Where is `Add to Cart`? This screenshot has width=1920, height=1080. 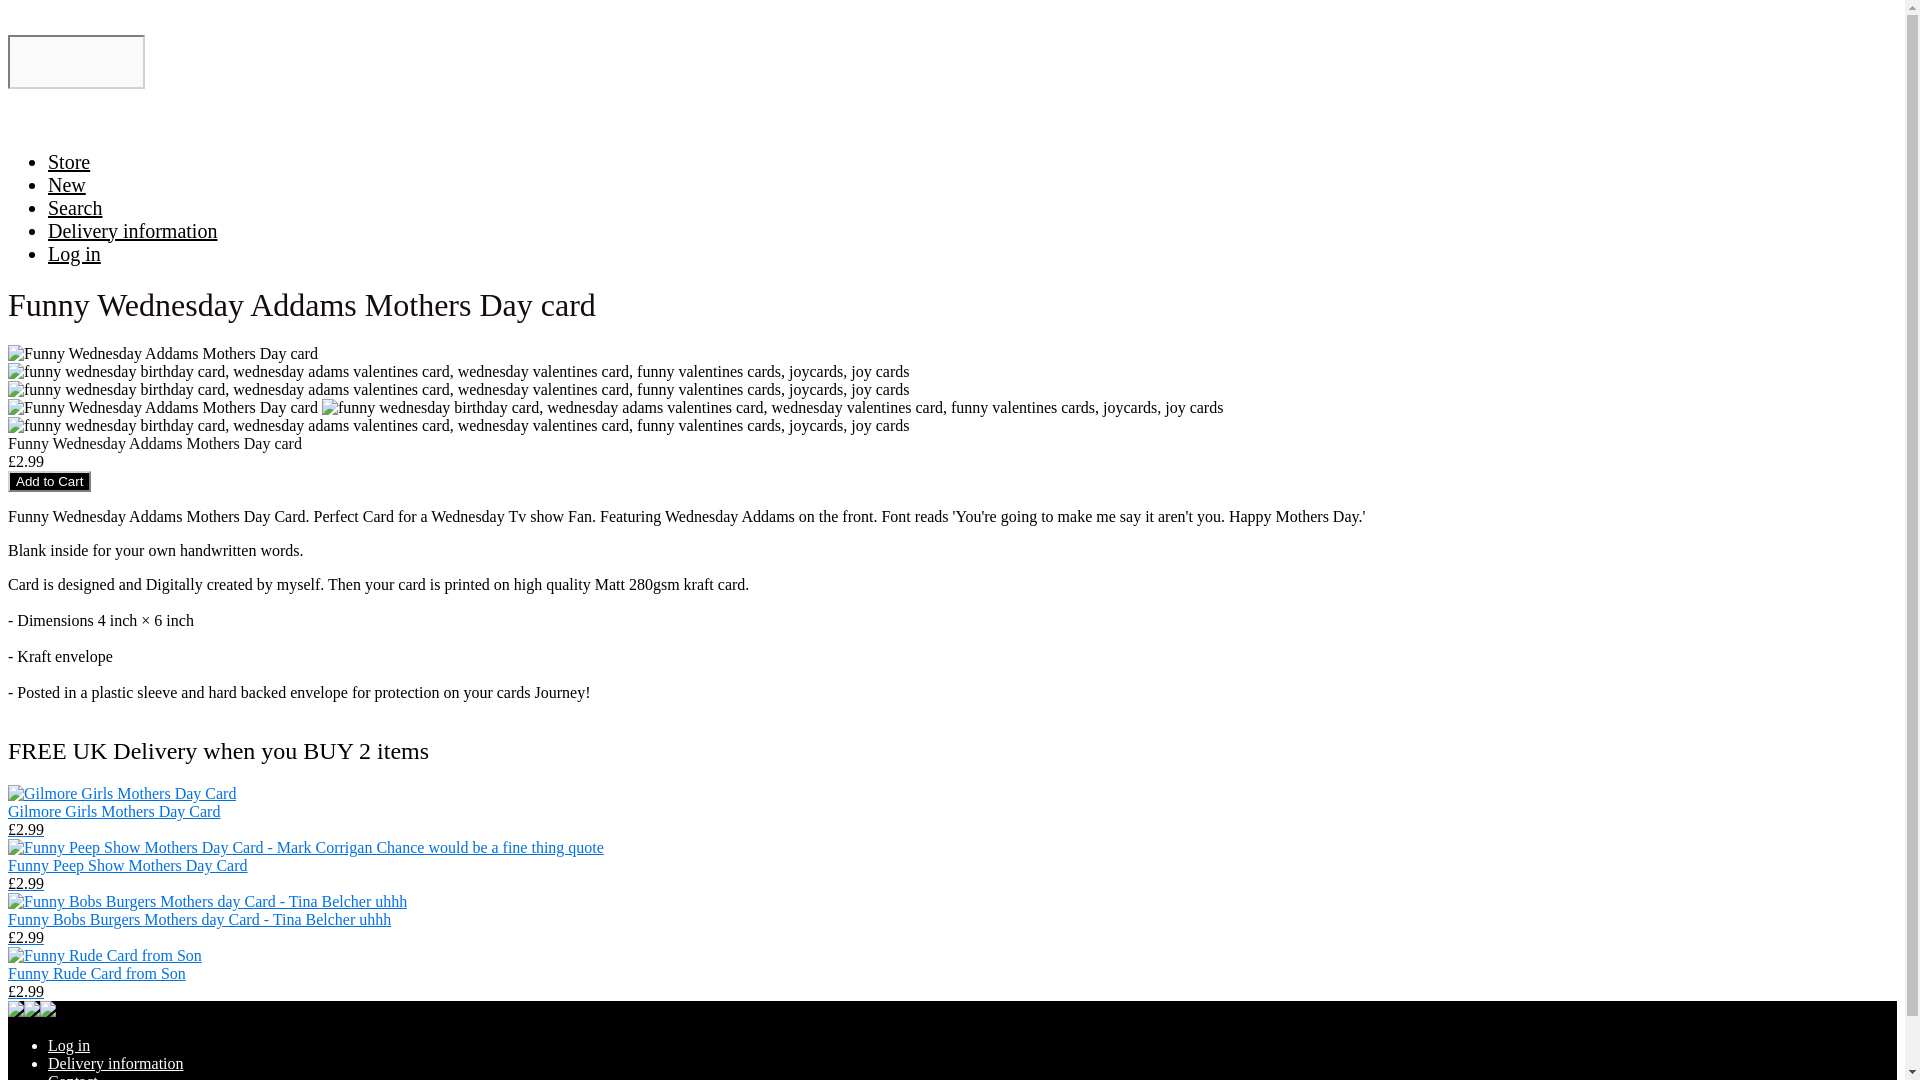 Add to Cart is located at coordinates (48, 481).